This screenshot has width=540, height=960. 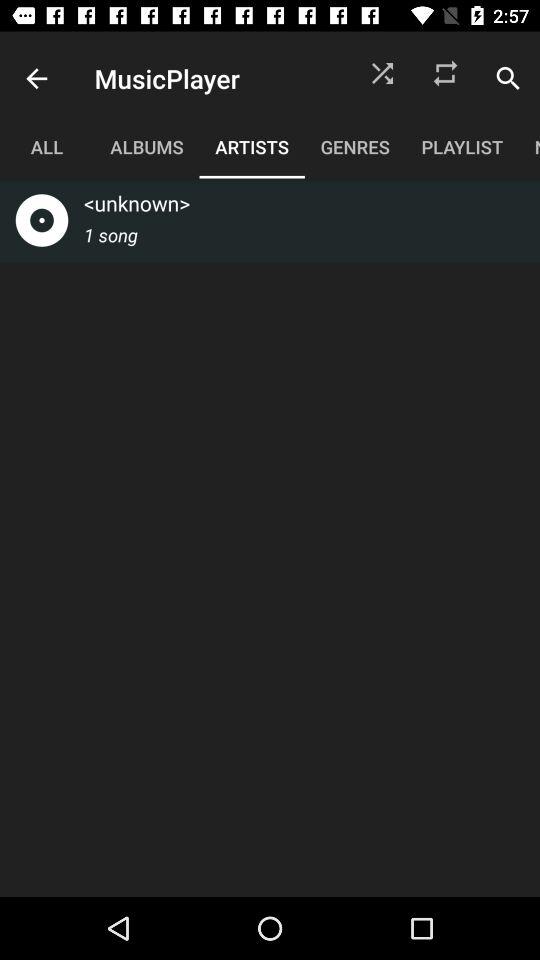 I want to click on press item above the all, so click(x=36, y=78).